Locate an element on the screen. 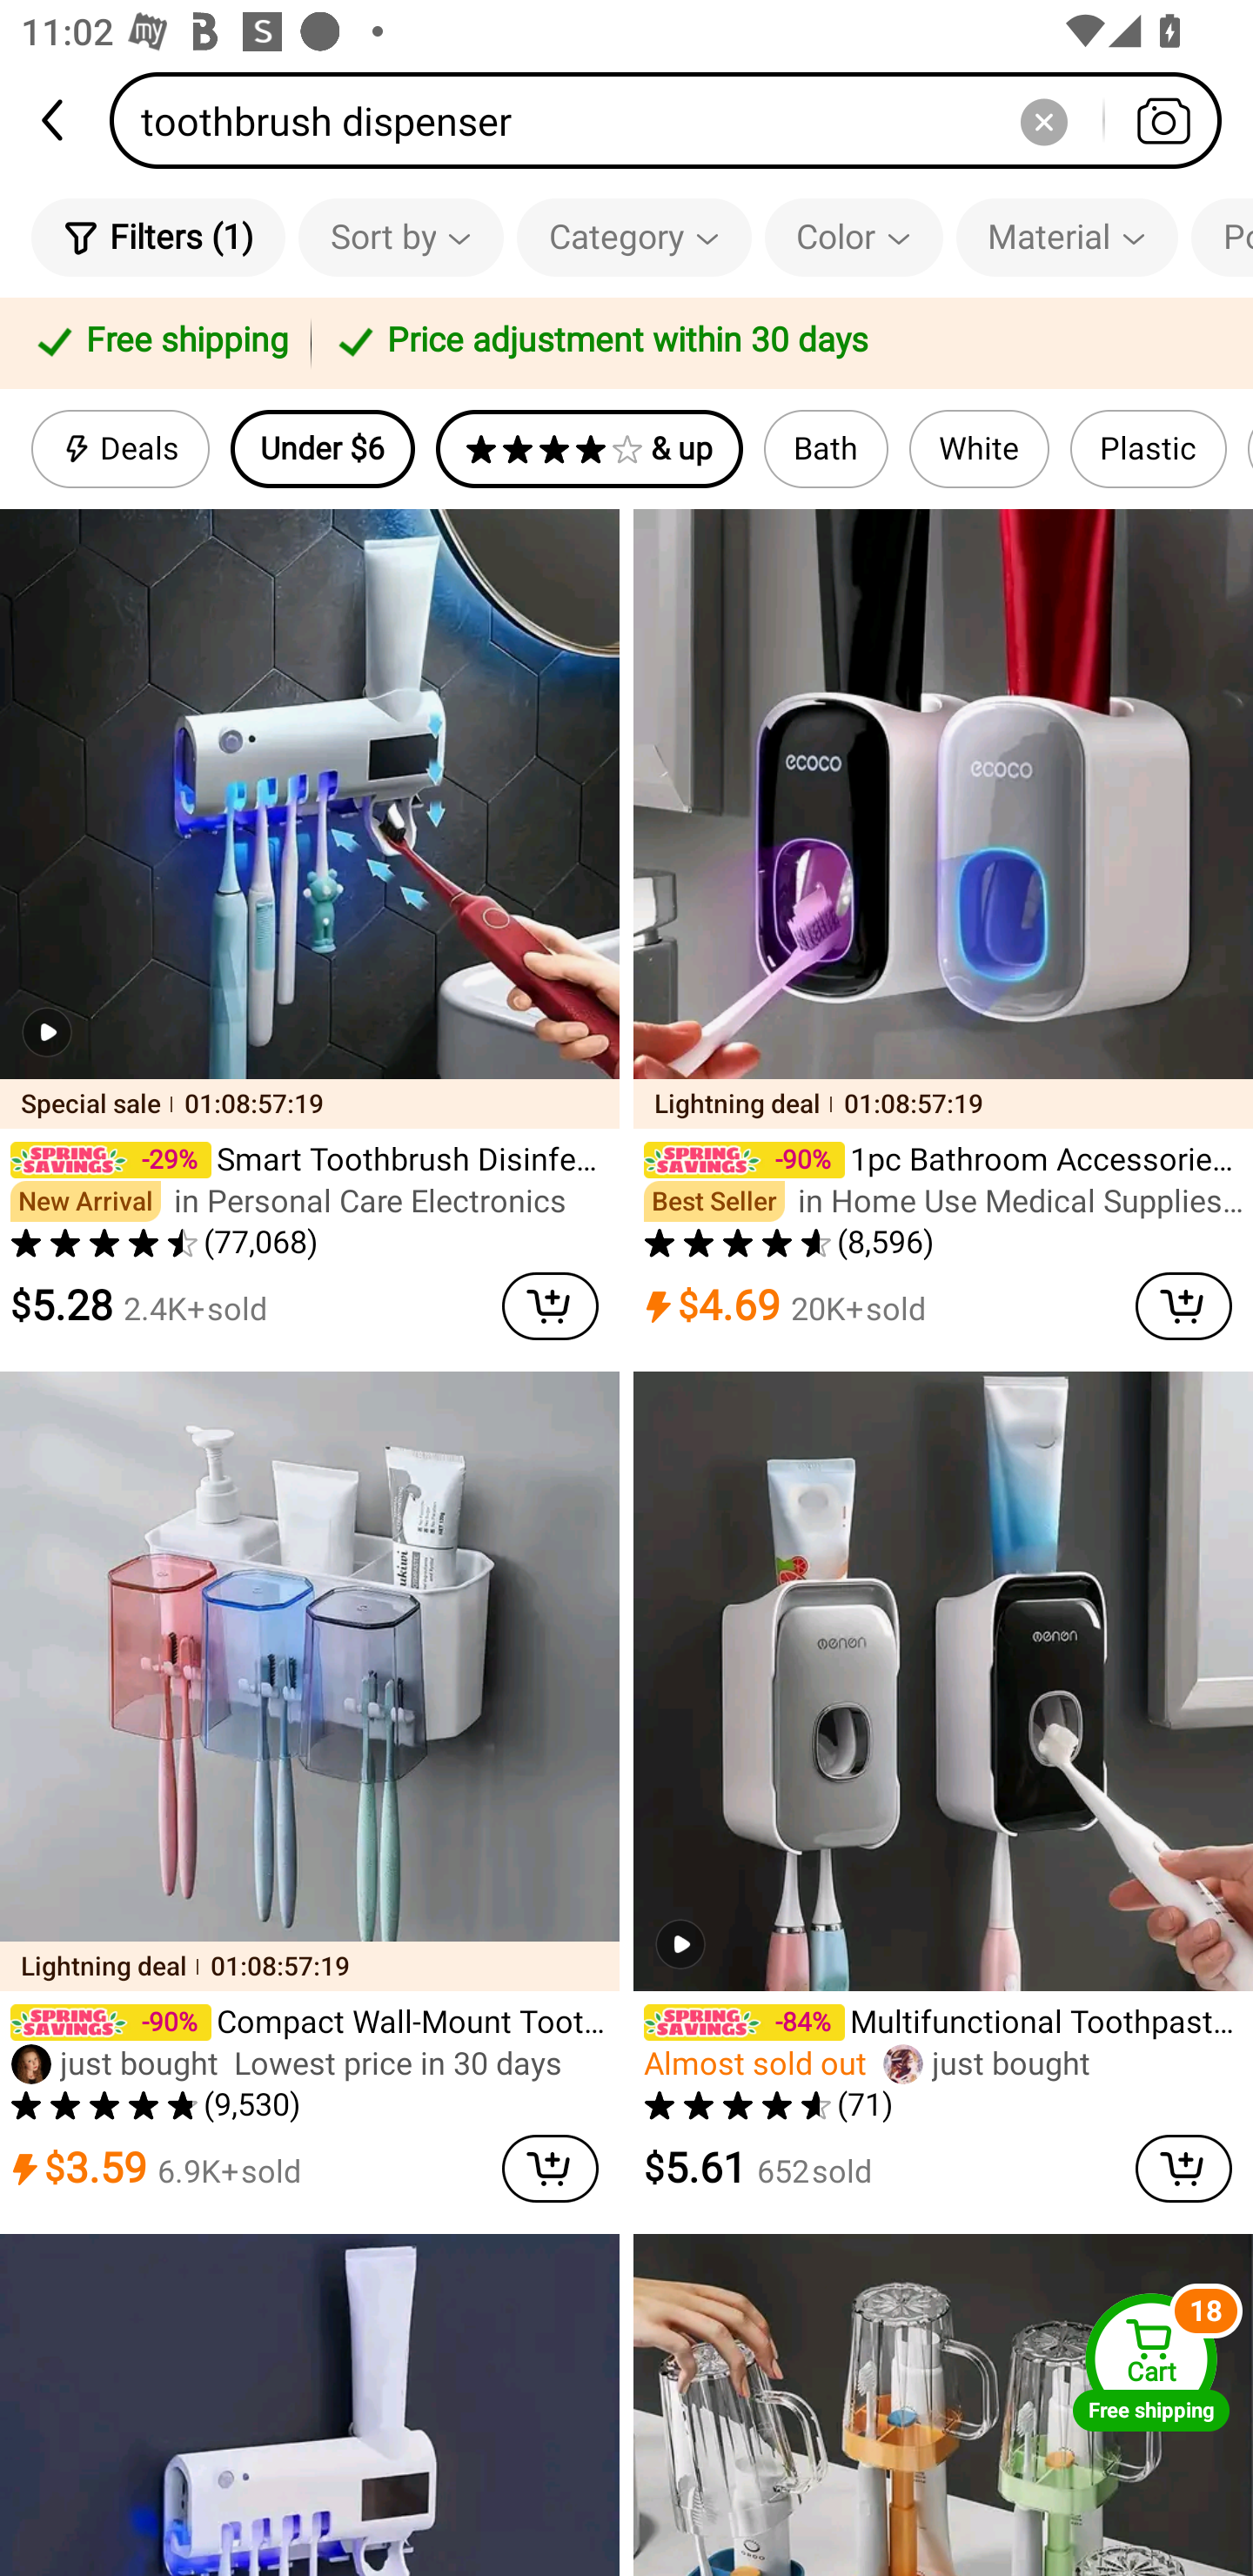  cart delete is located at coordinates (1183, 2169).